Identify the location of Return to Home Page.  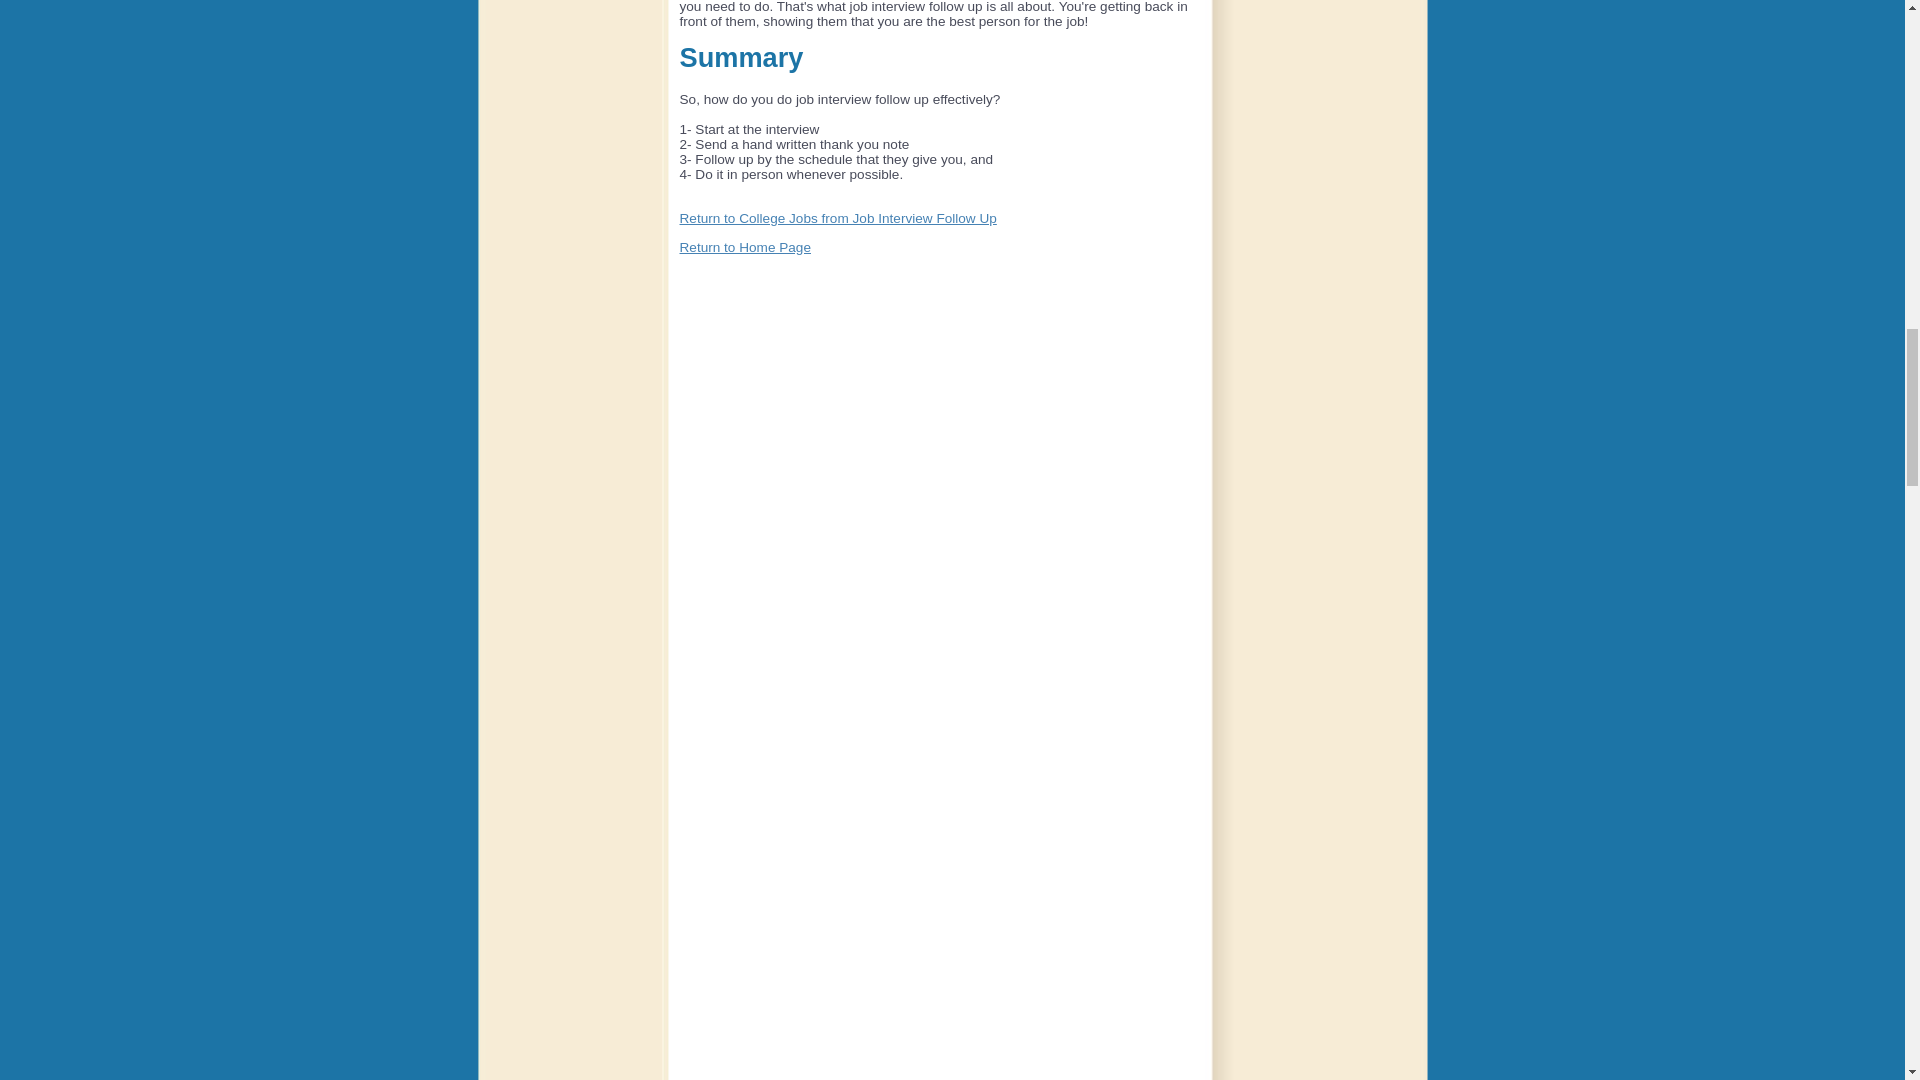
(744, 246).